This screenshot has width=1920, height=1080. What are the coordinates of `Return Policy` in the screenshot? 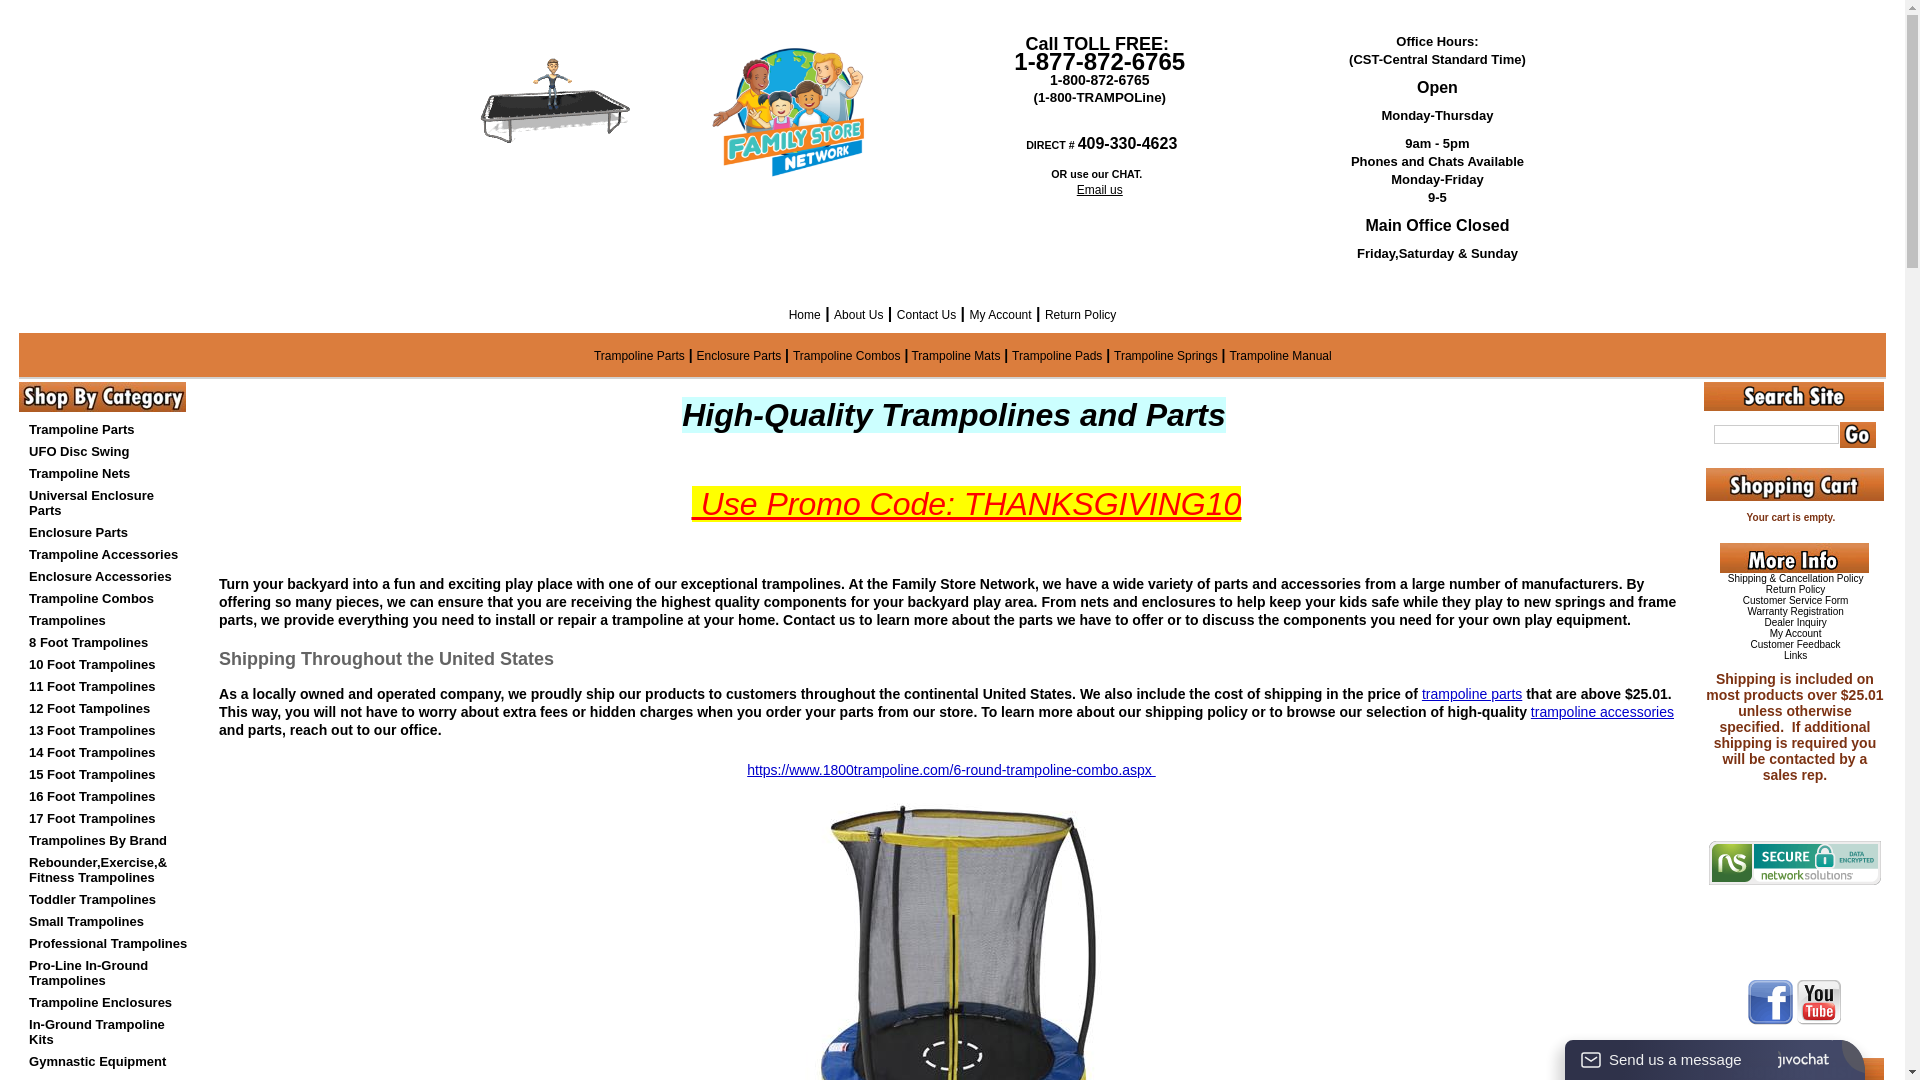 It's located at (1080, 315).